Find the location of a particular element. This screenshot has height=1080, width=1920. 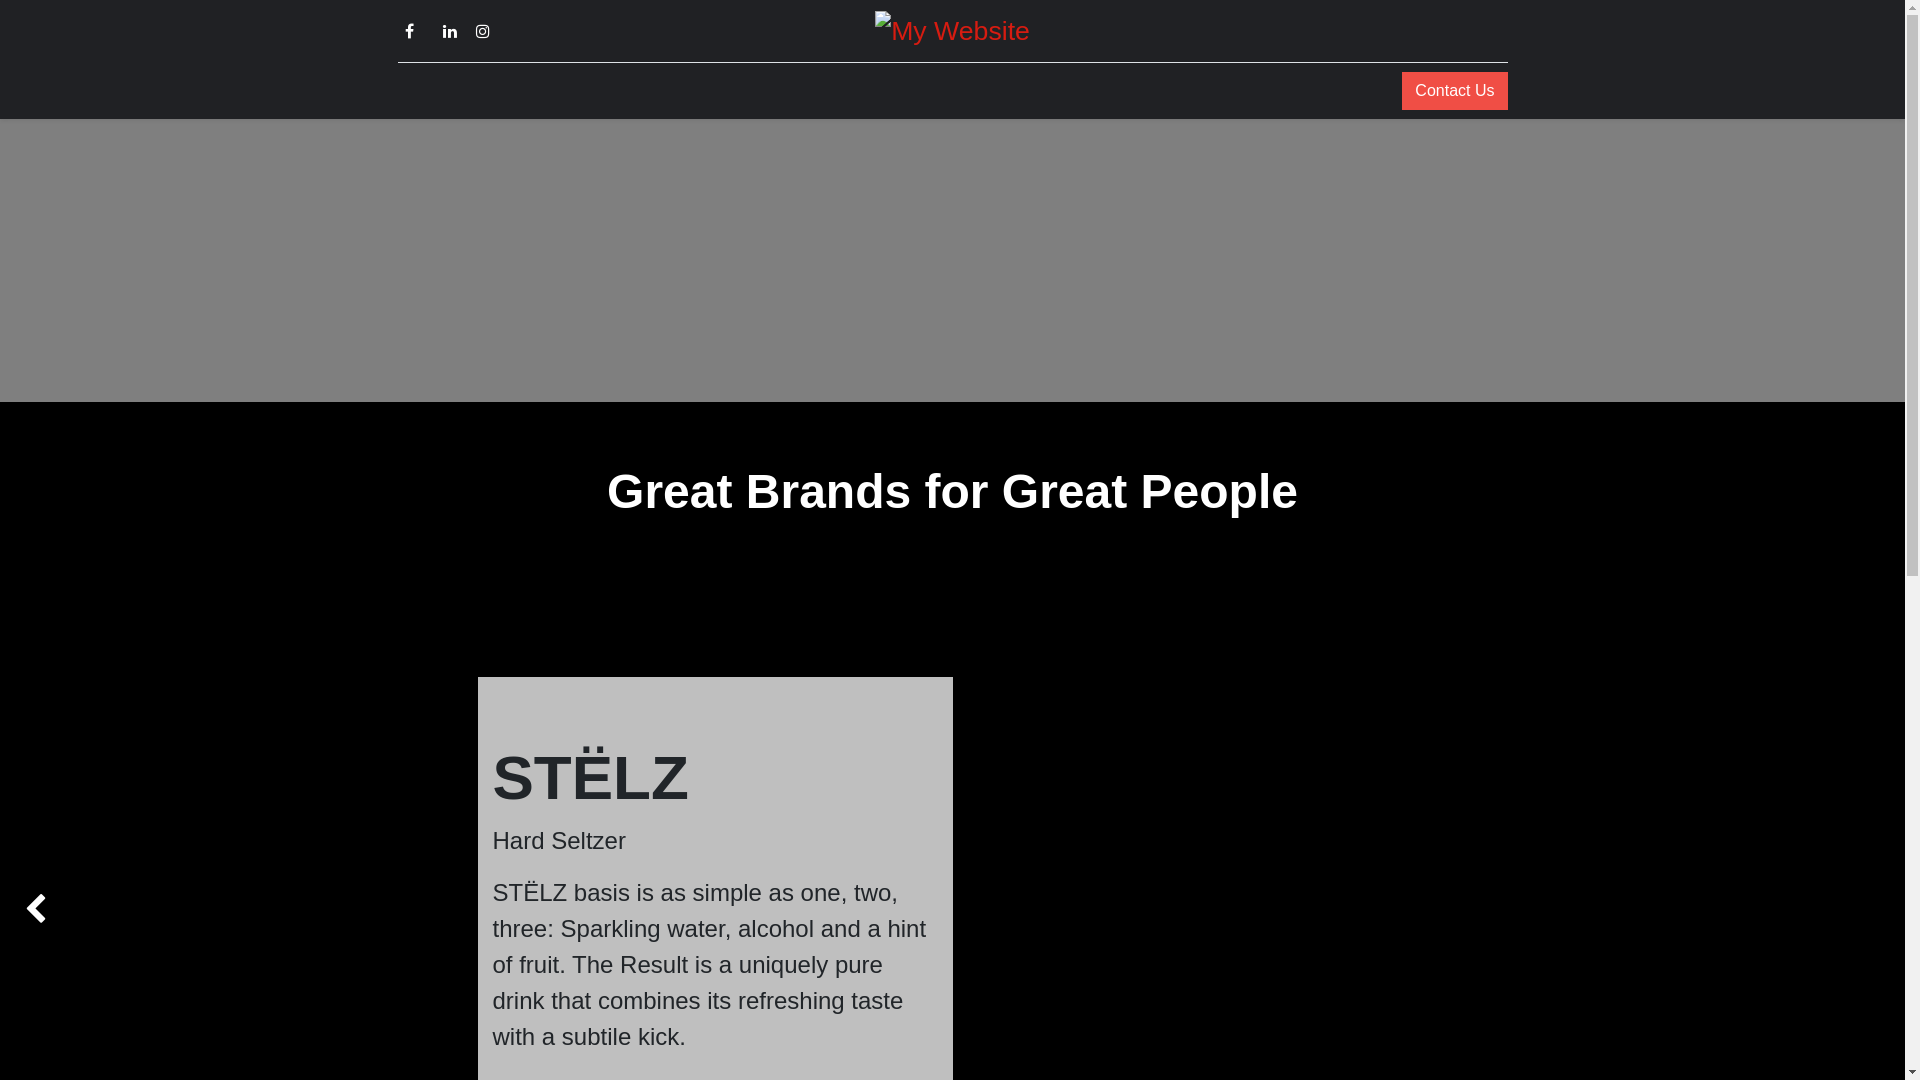

My Website is located at coordinates (952, 31).